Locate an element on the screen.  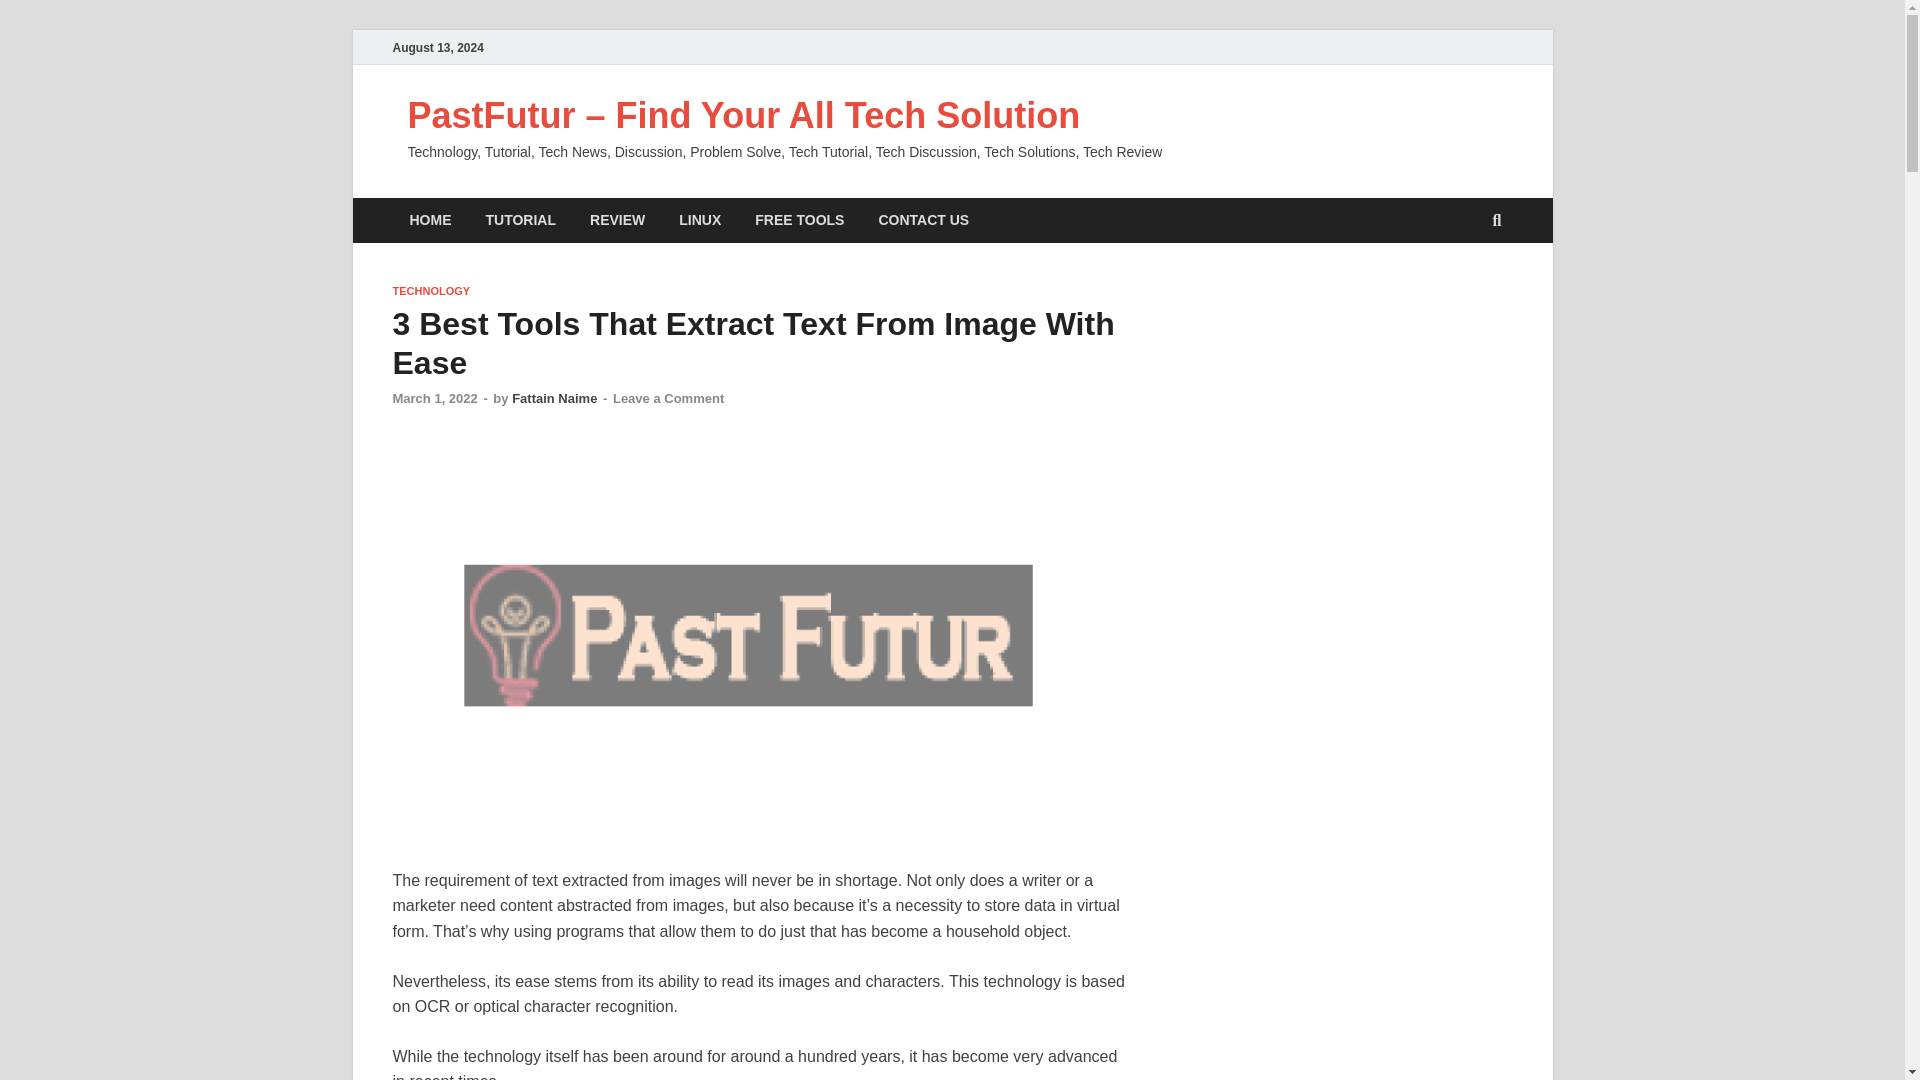
Tutorial is located at coordinates (520, 220).